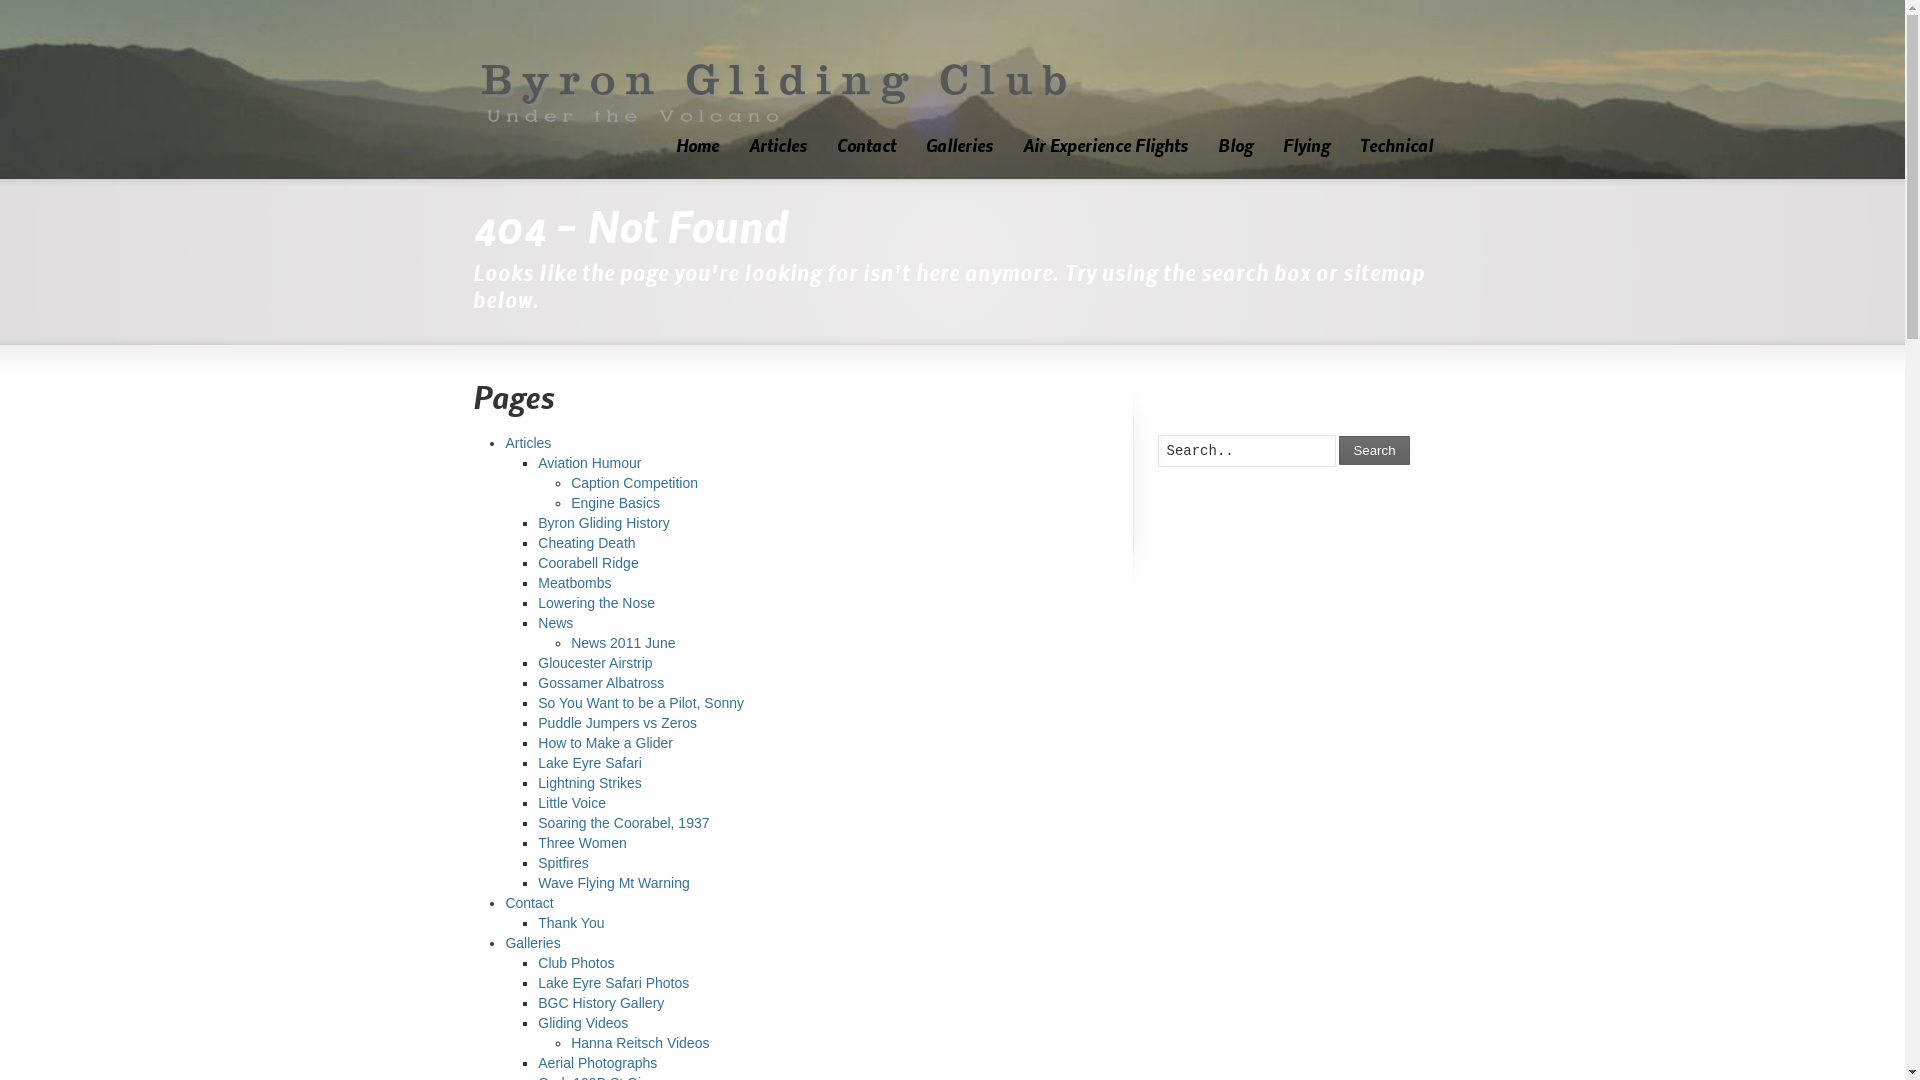 Image resolution: width=1920 pixels, height=1080 pixels. I want to click on Thank You, so click(571, 923).